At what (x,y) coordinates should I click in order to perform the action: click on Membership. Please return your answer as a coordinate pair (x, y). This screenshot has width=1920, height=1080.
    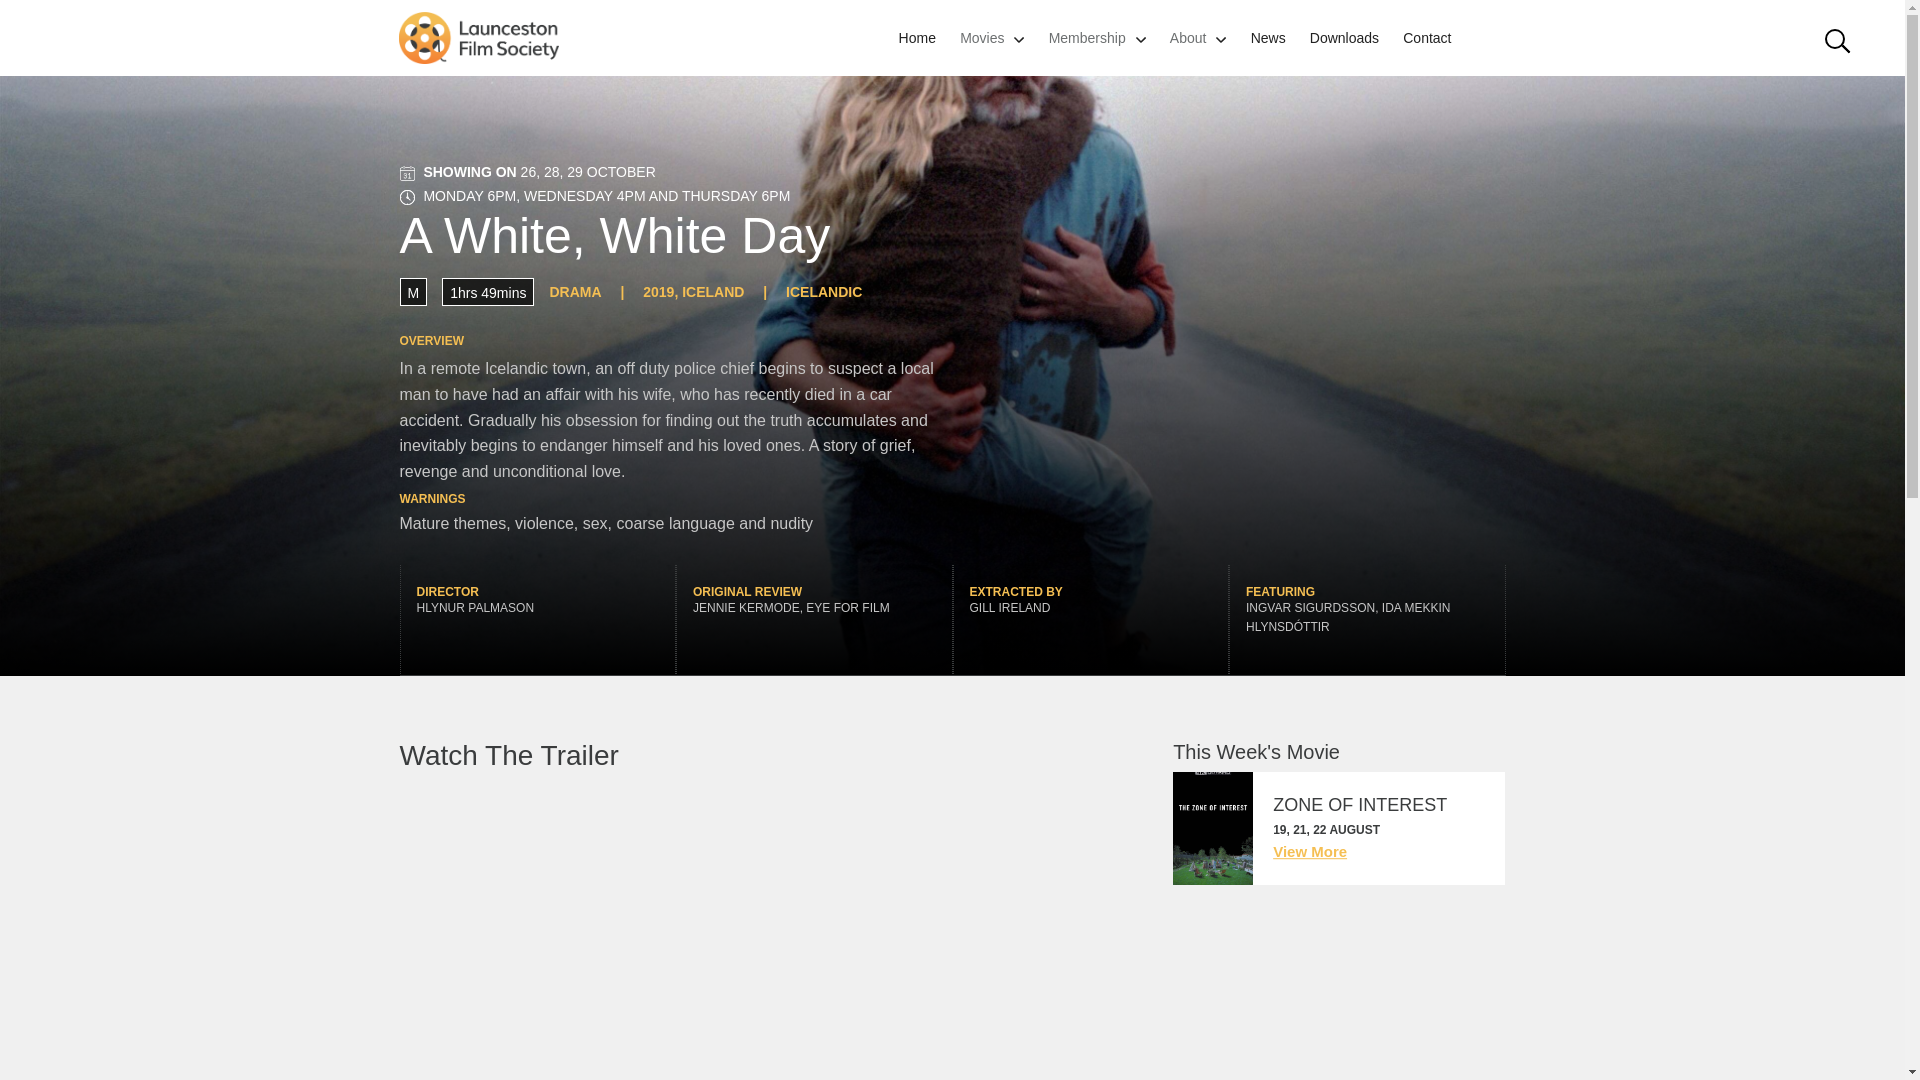
    Looking at the image, I should click on (1086, 38).